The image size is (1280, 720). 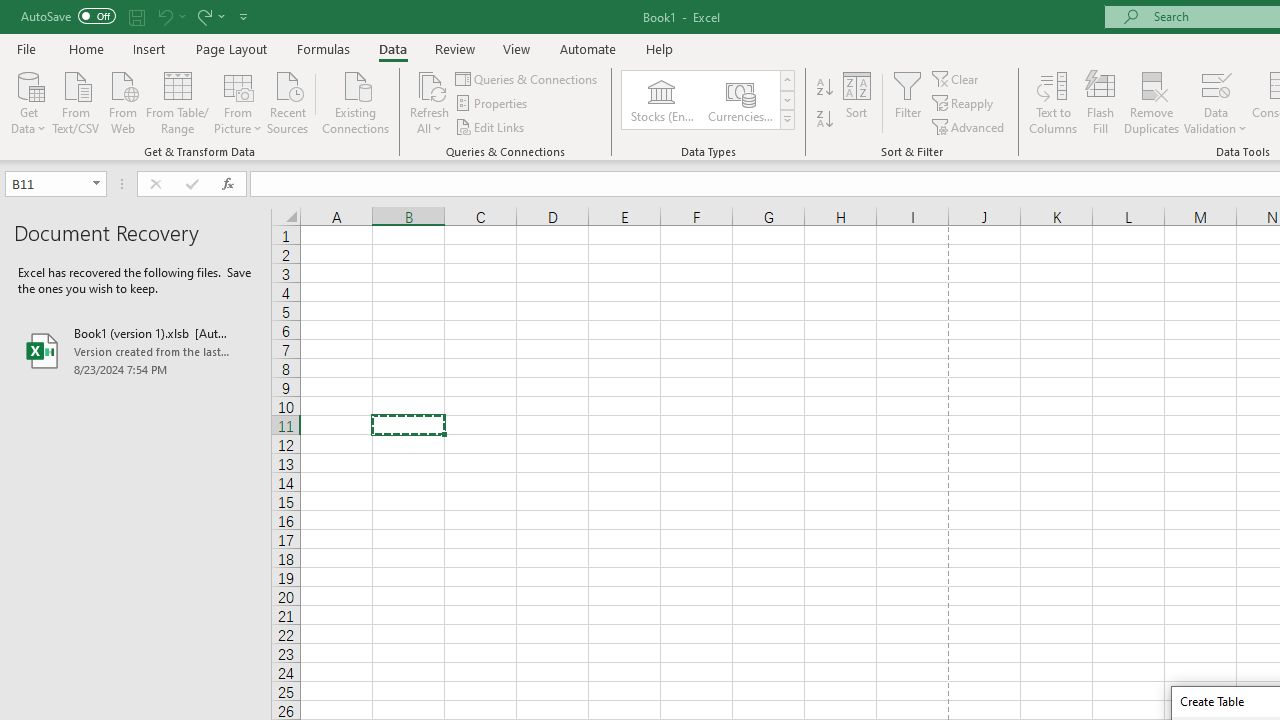 What do you see at coordinates (824, 88) in the screenshot?
I see `Sort A to Z` at bounding box center [824, 88].